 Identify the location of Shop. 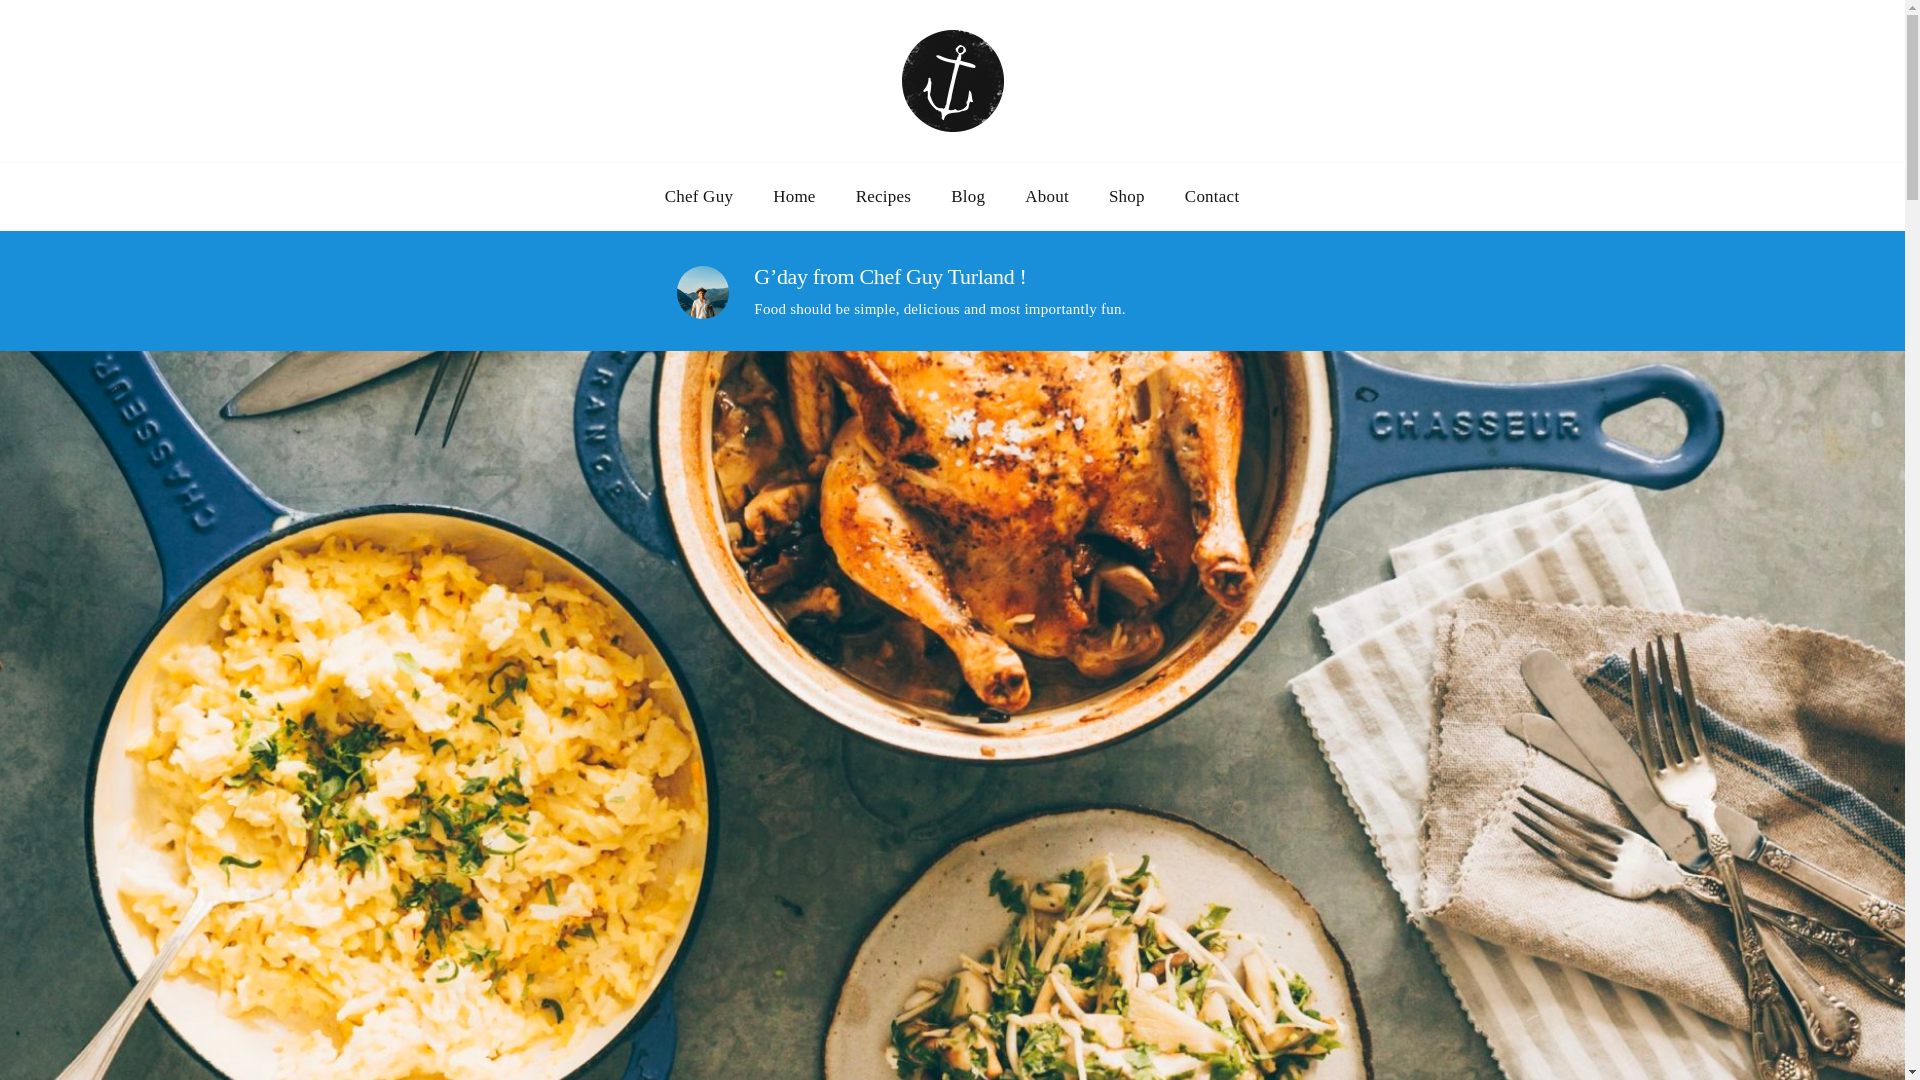
(1126, 197).